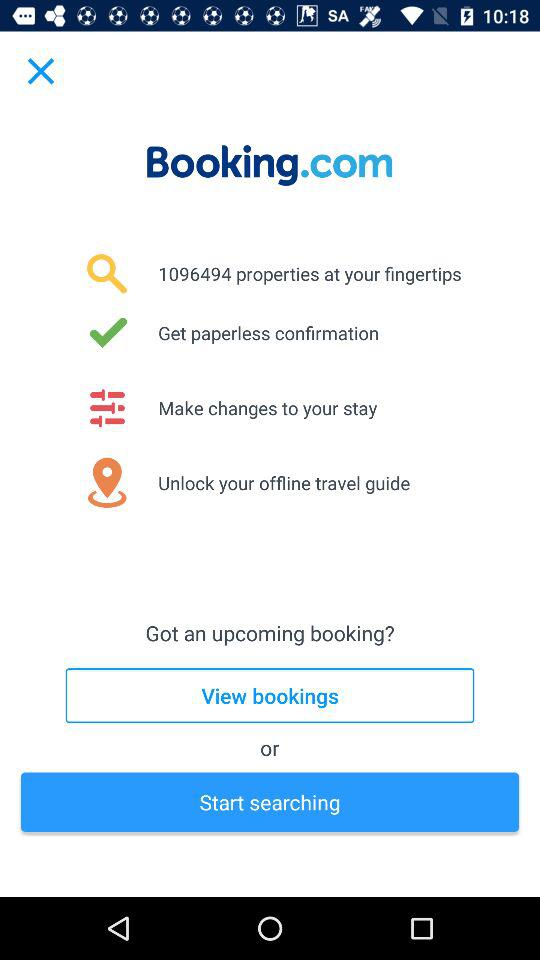  Describe the element at coordinates (107, 332) in the screenshot. I see `click on the tick option` at that location.